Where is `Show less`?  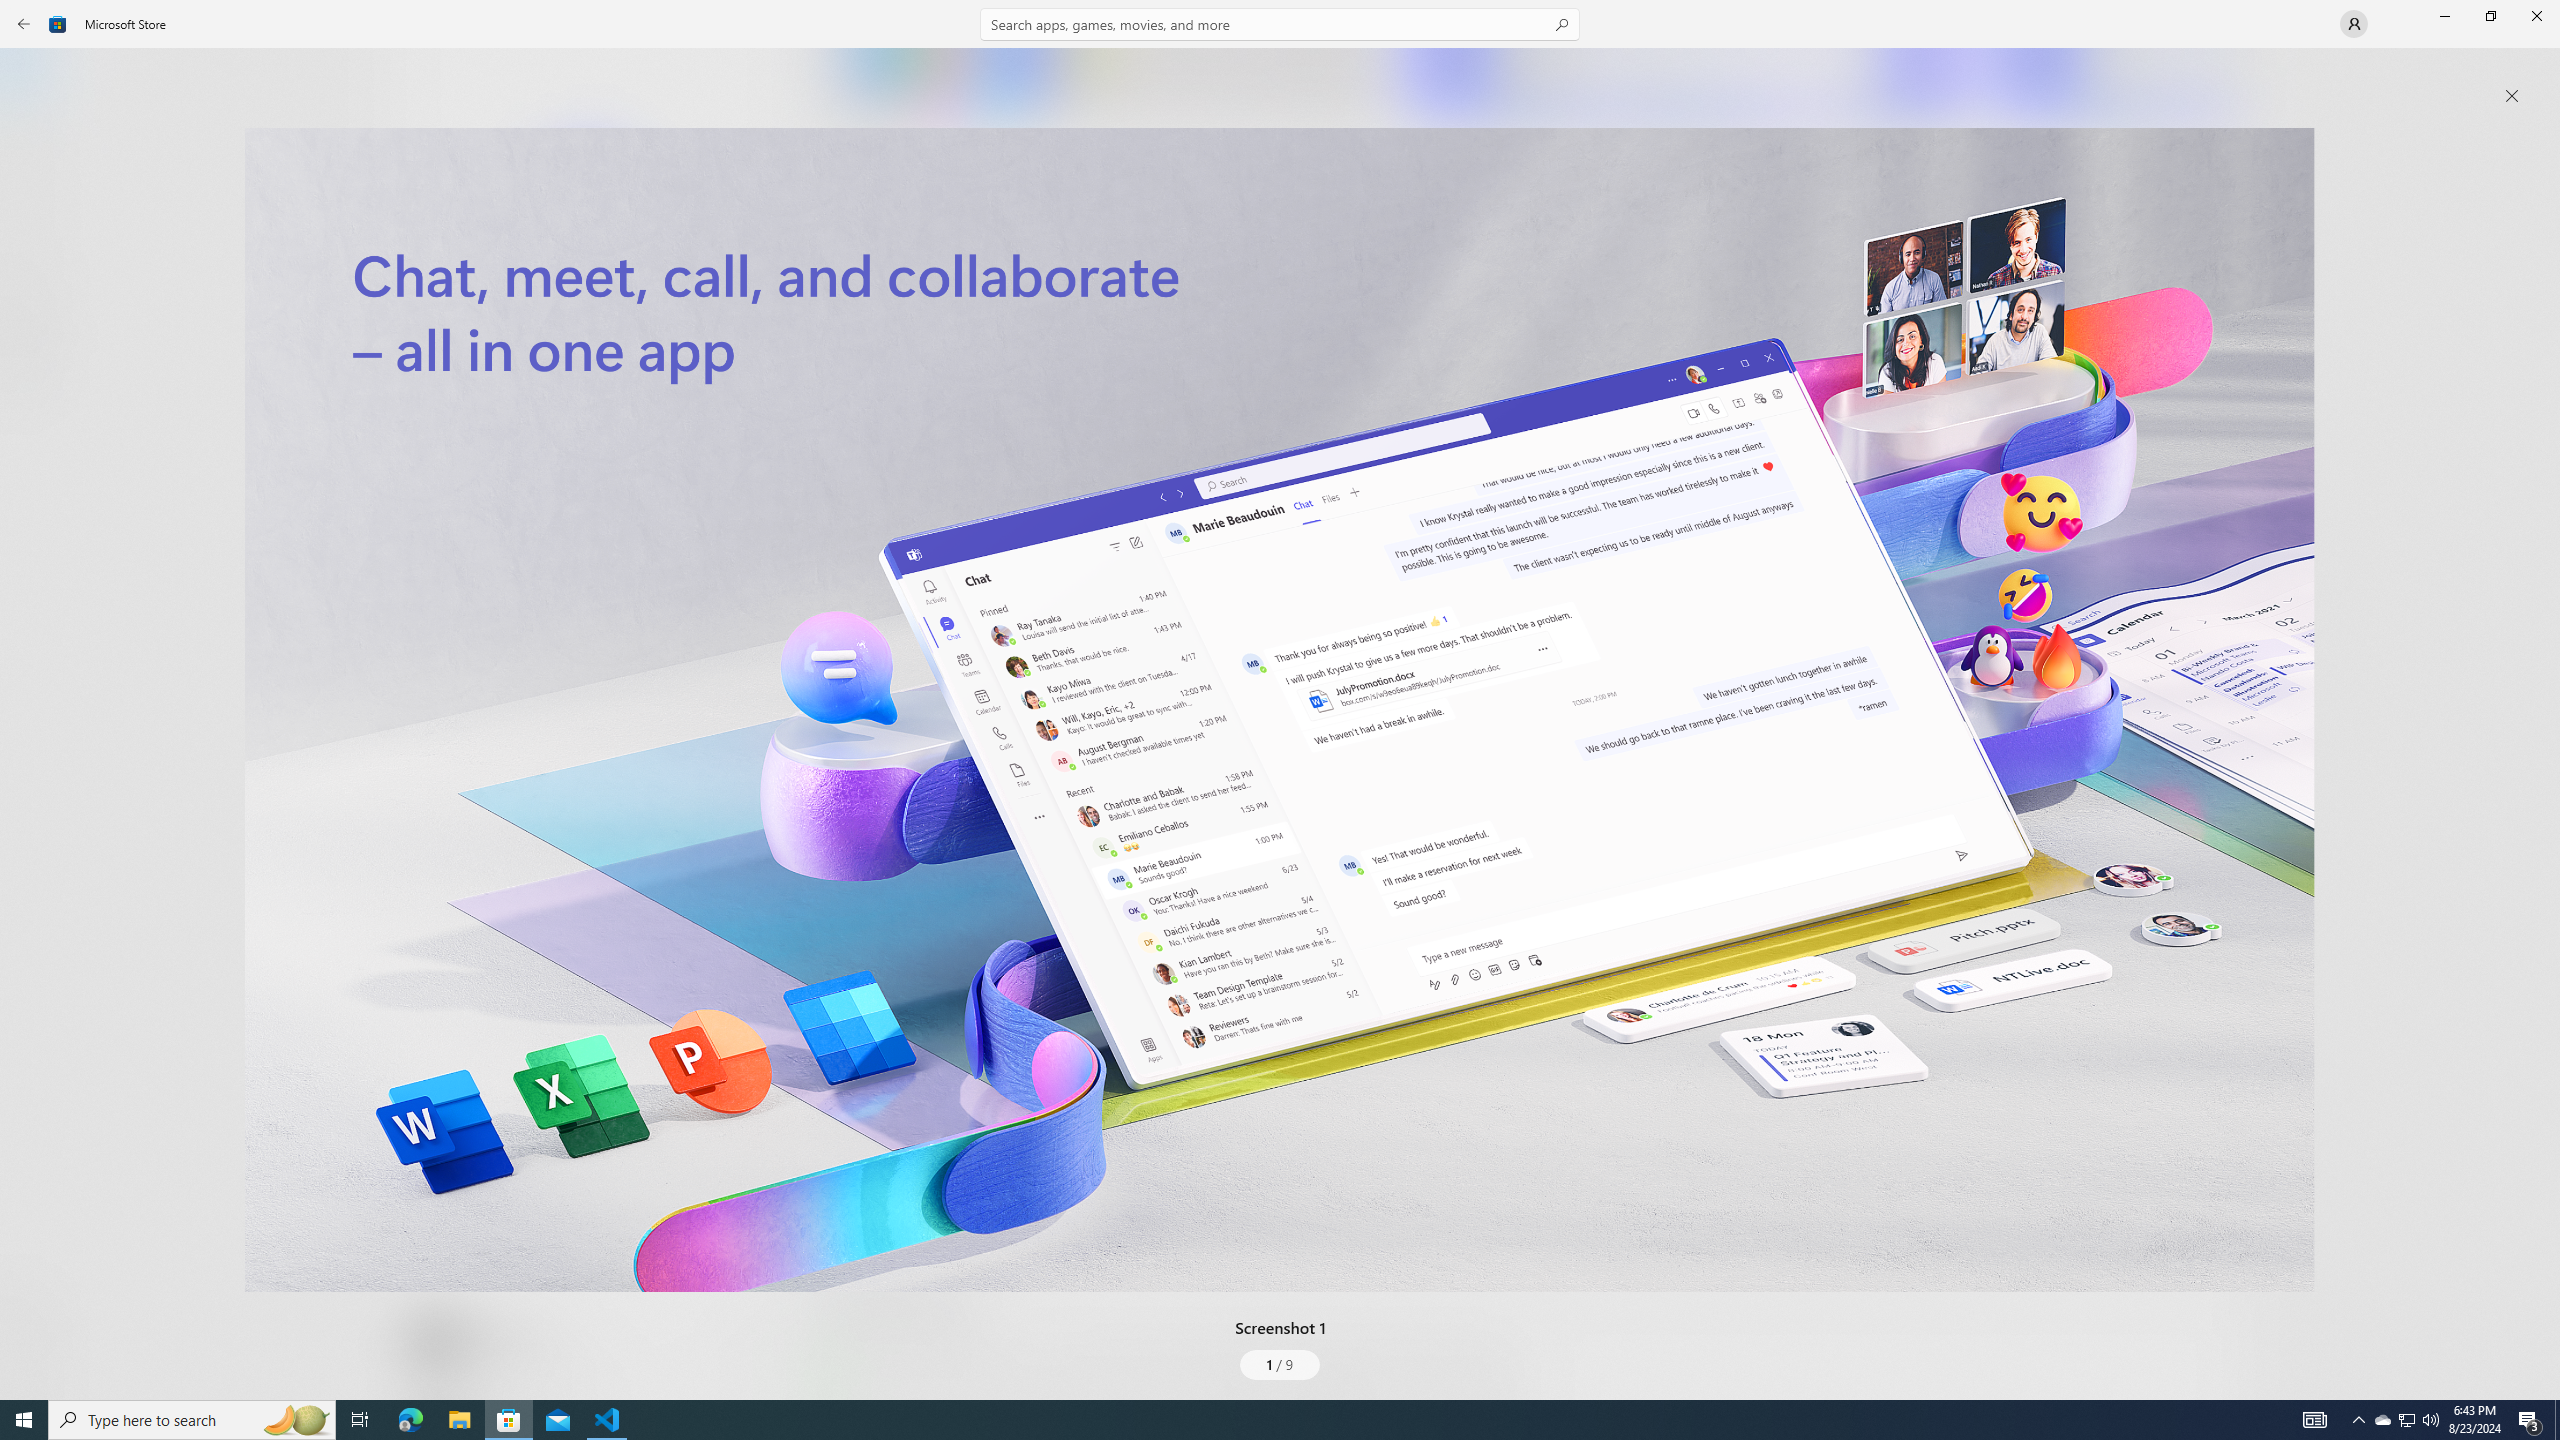
Show less is located at coordinates (850, 1238).